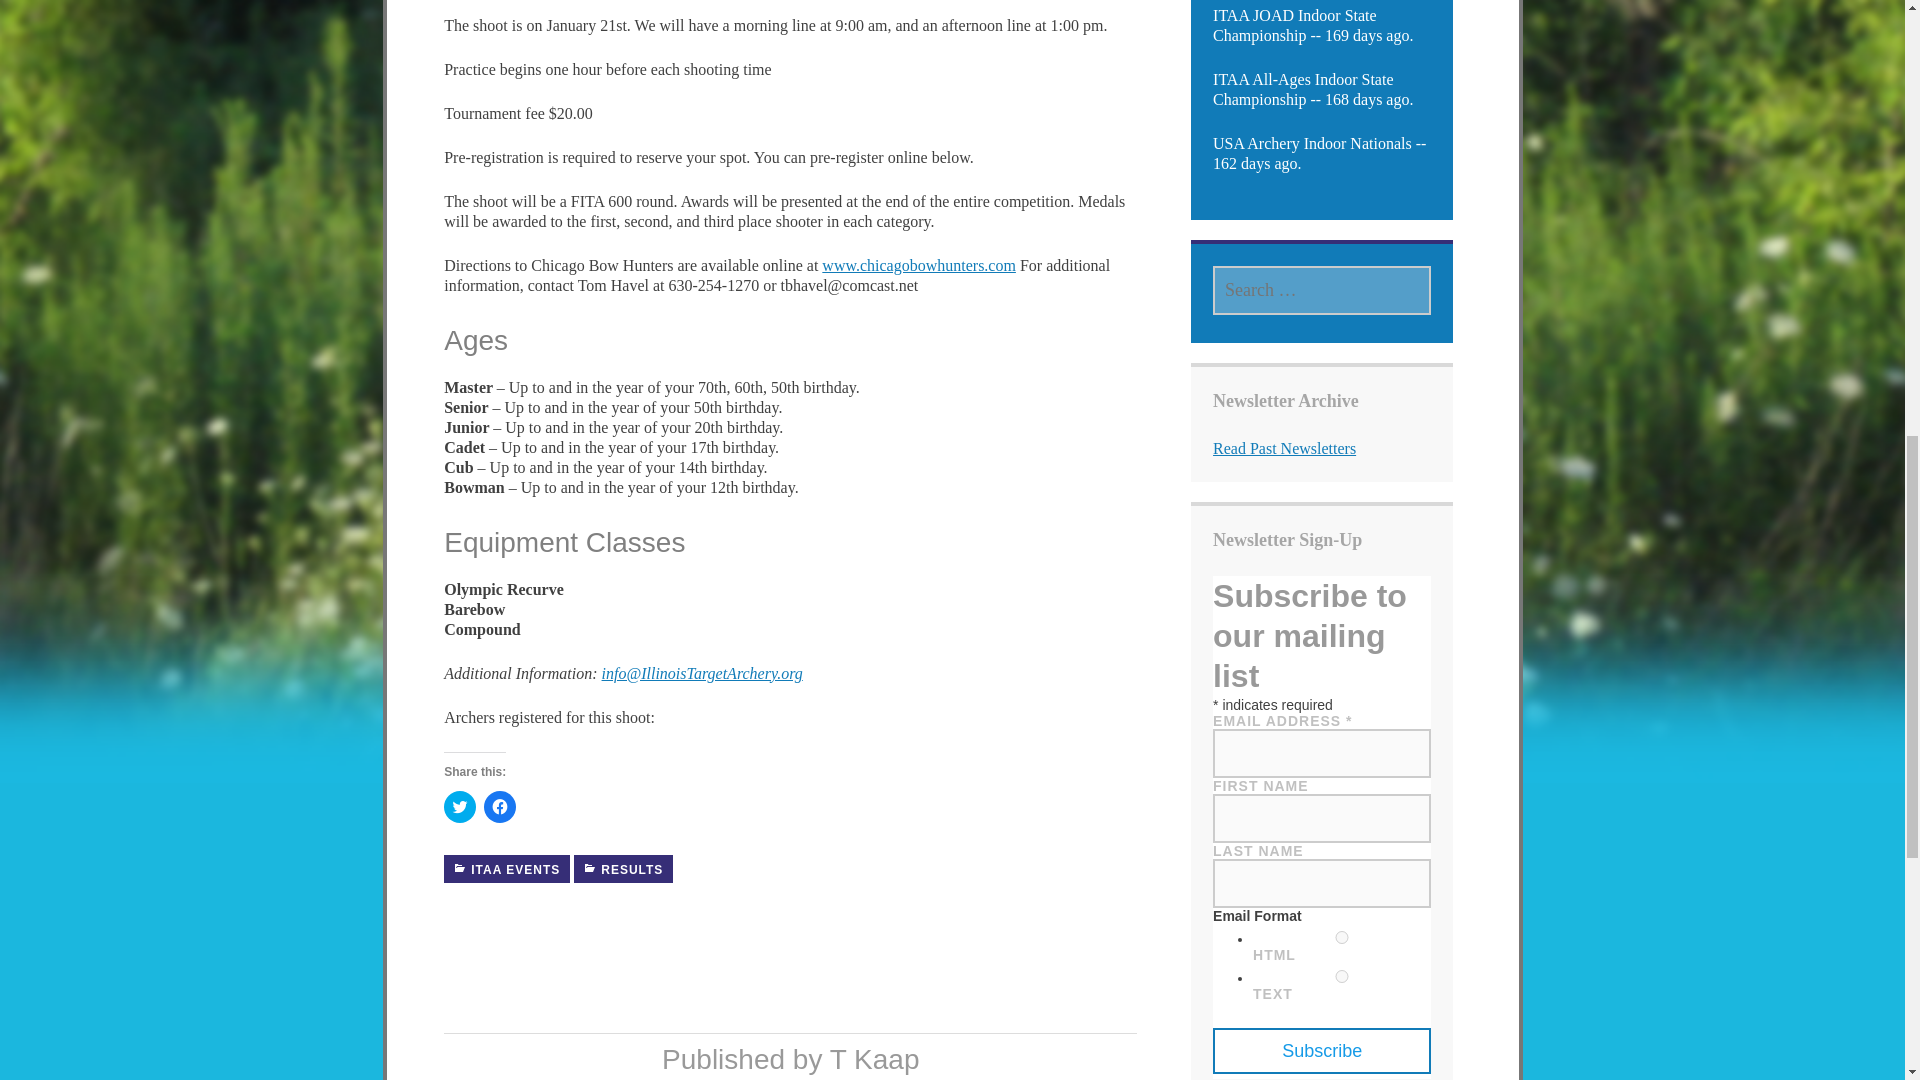 This screenshot has height=1080, width=1920. I want to click on html, so click(1342, 936).